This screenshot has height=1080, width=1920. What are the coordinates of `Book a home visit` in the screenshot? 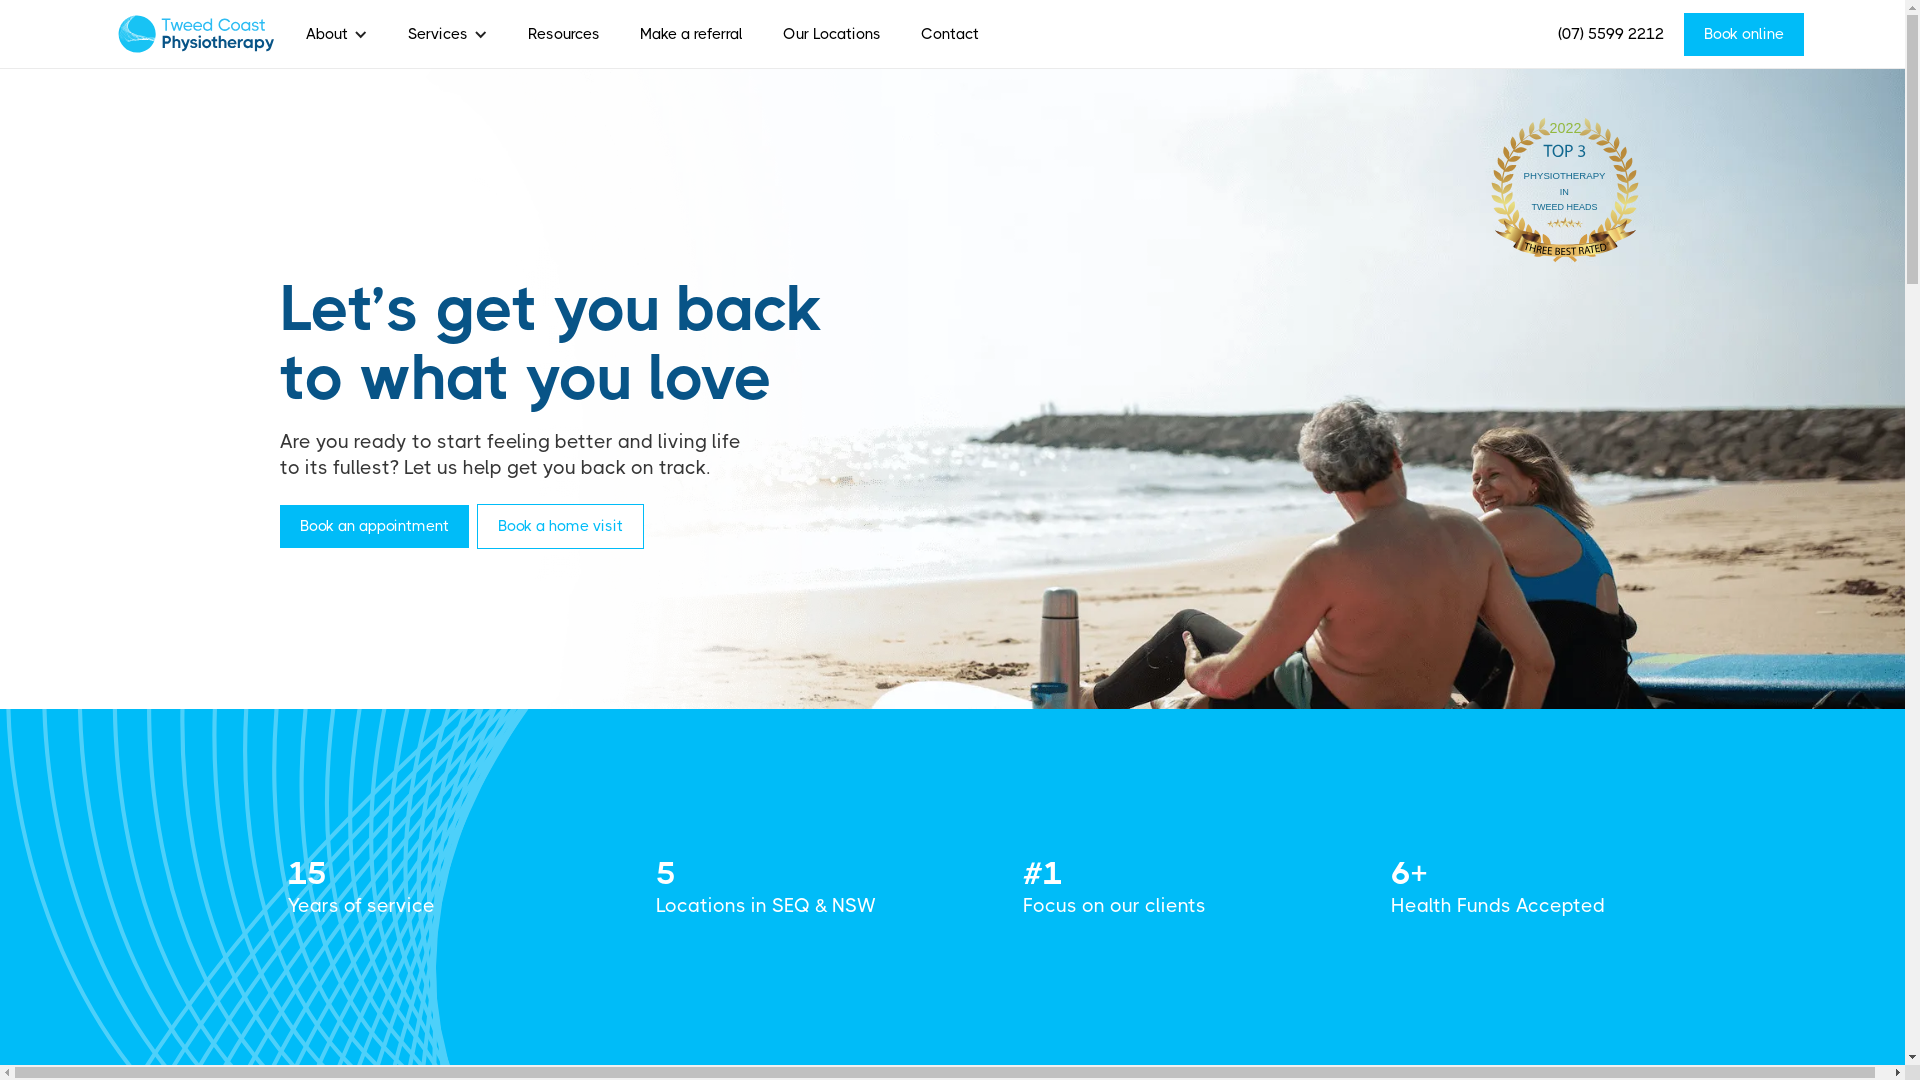 It's located at (560, 526).